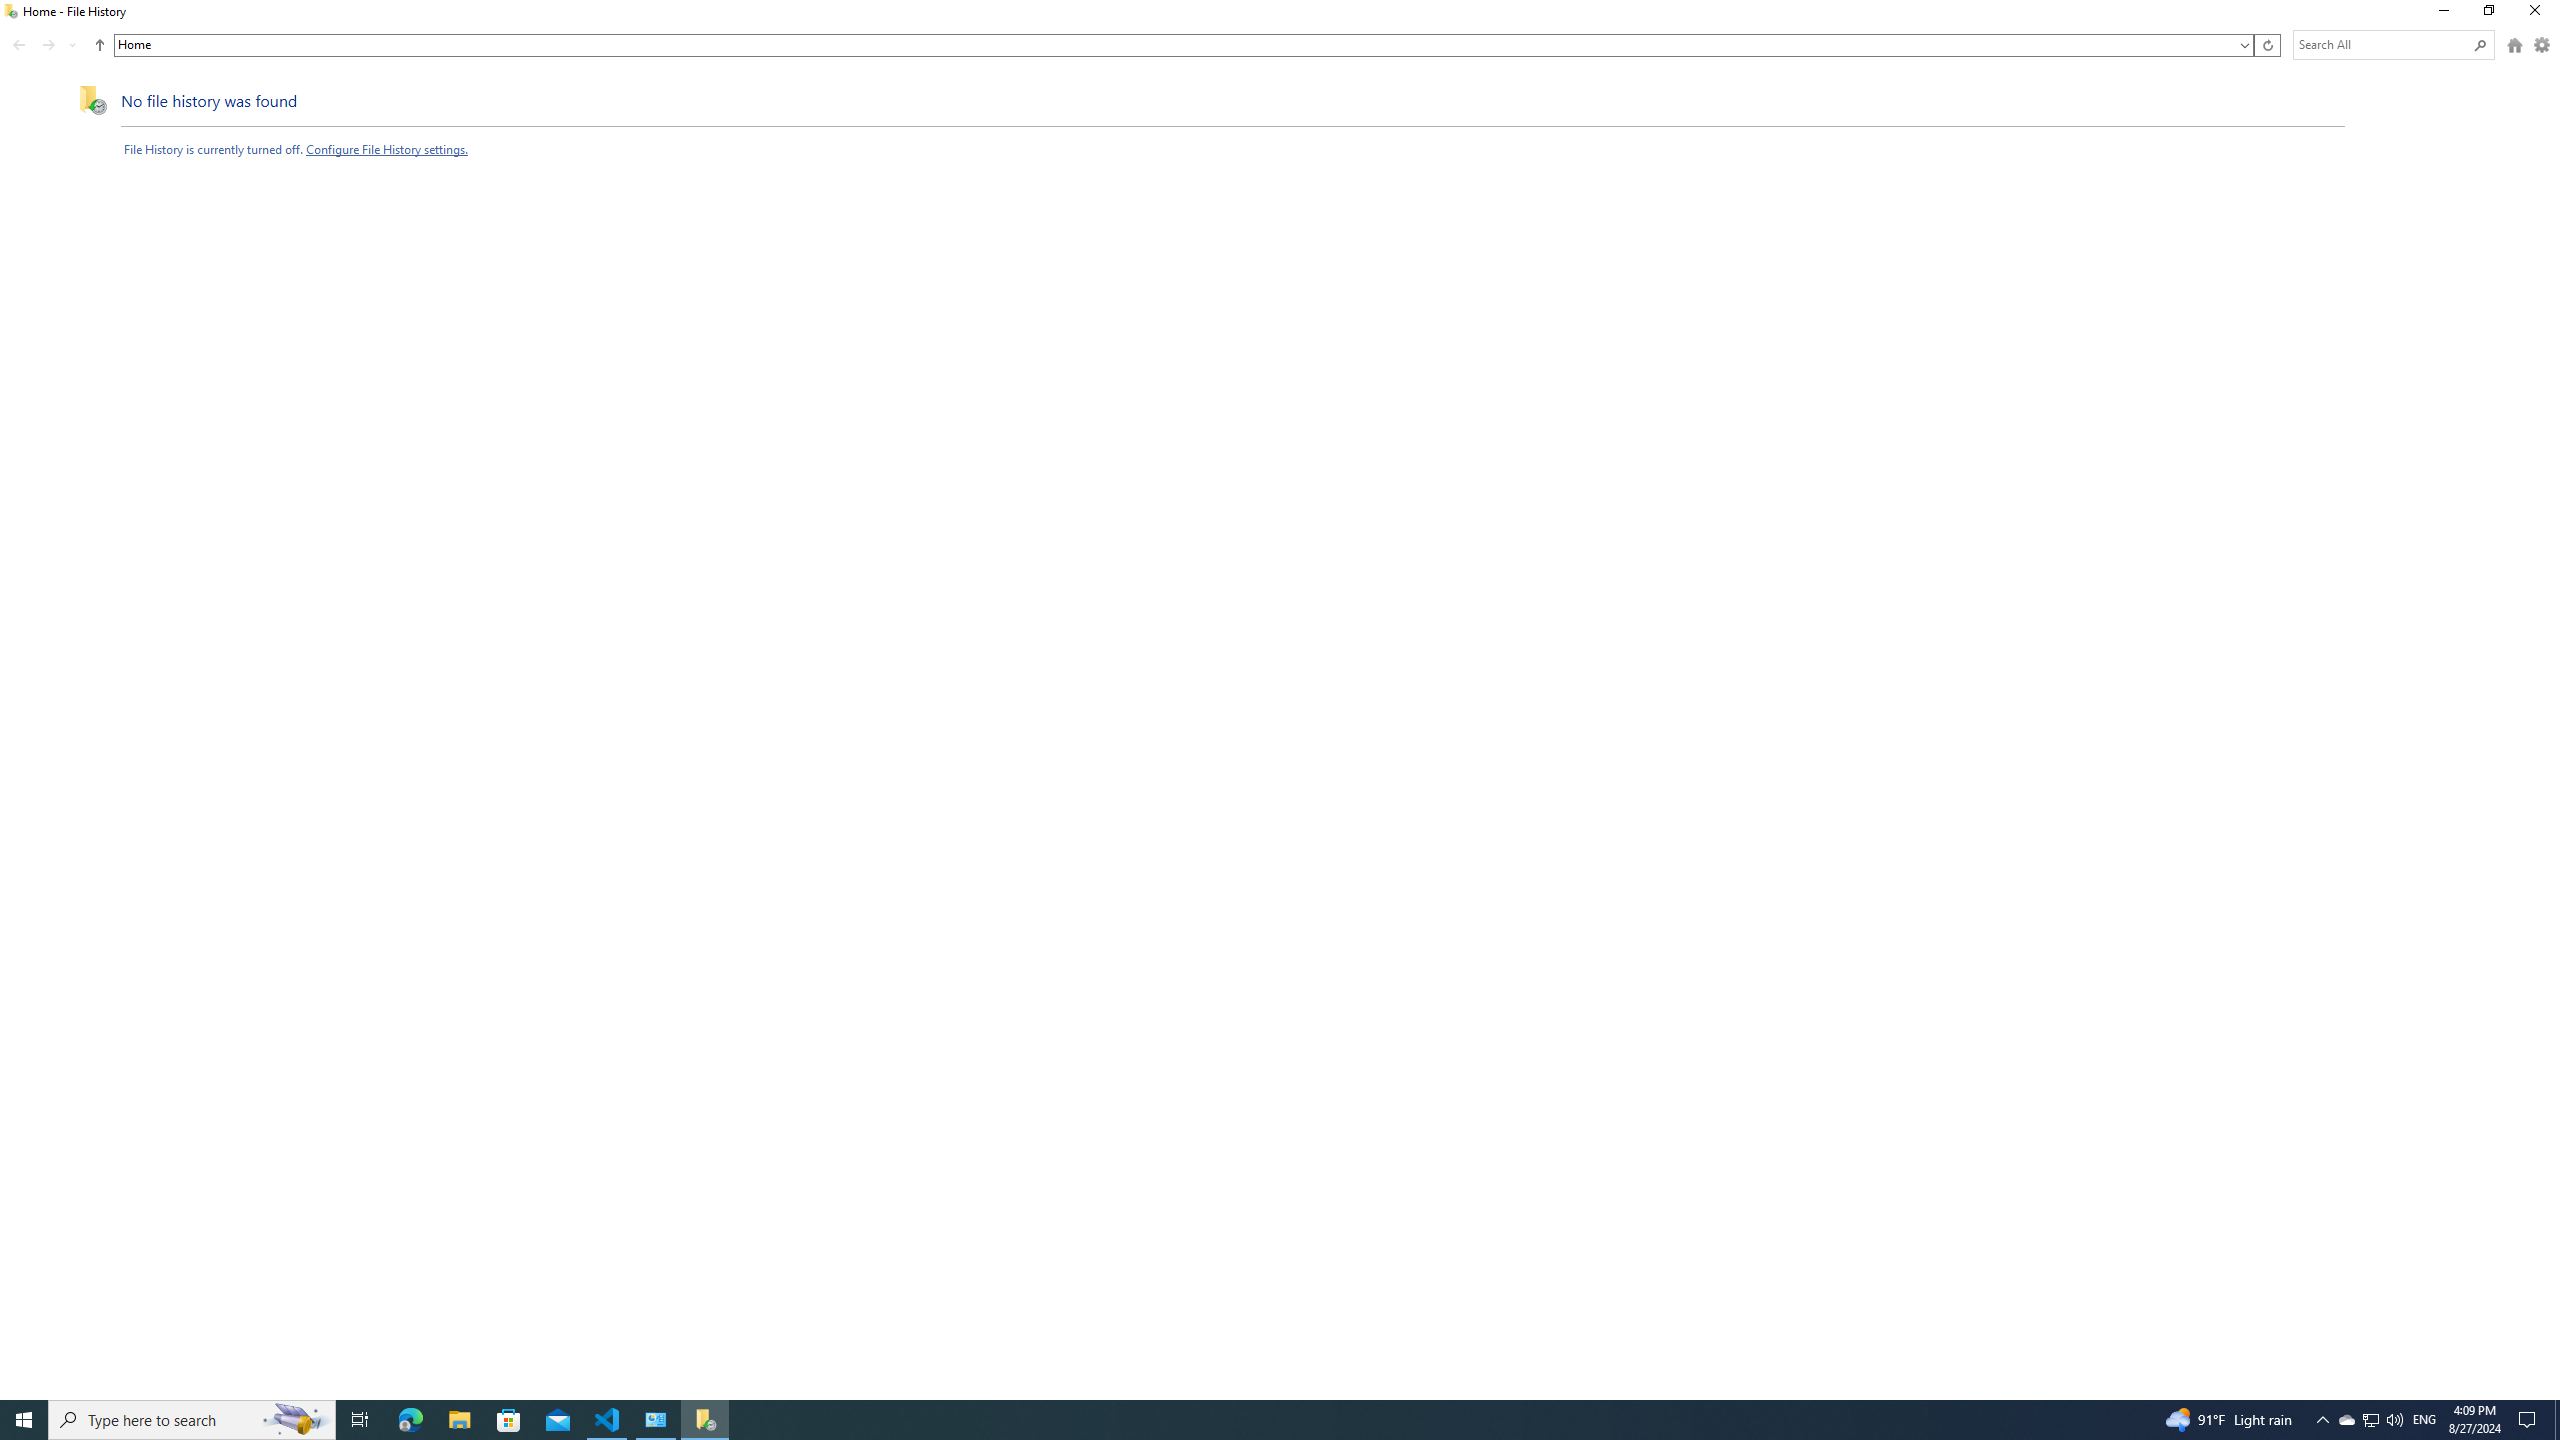 This screenshot has width=2560, height=1440. Describe the element at coordinates (2382, 44) in the screenshot. I see `Search Box` at that location.